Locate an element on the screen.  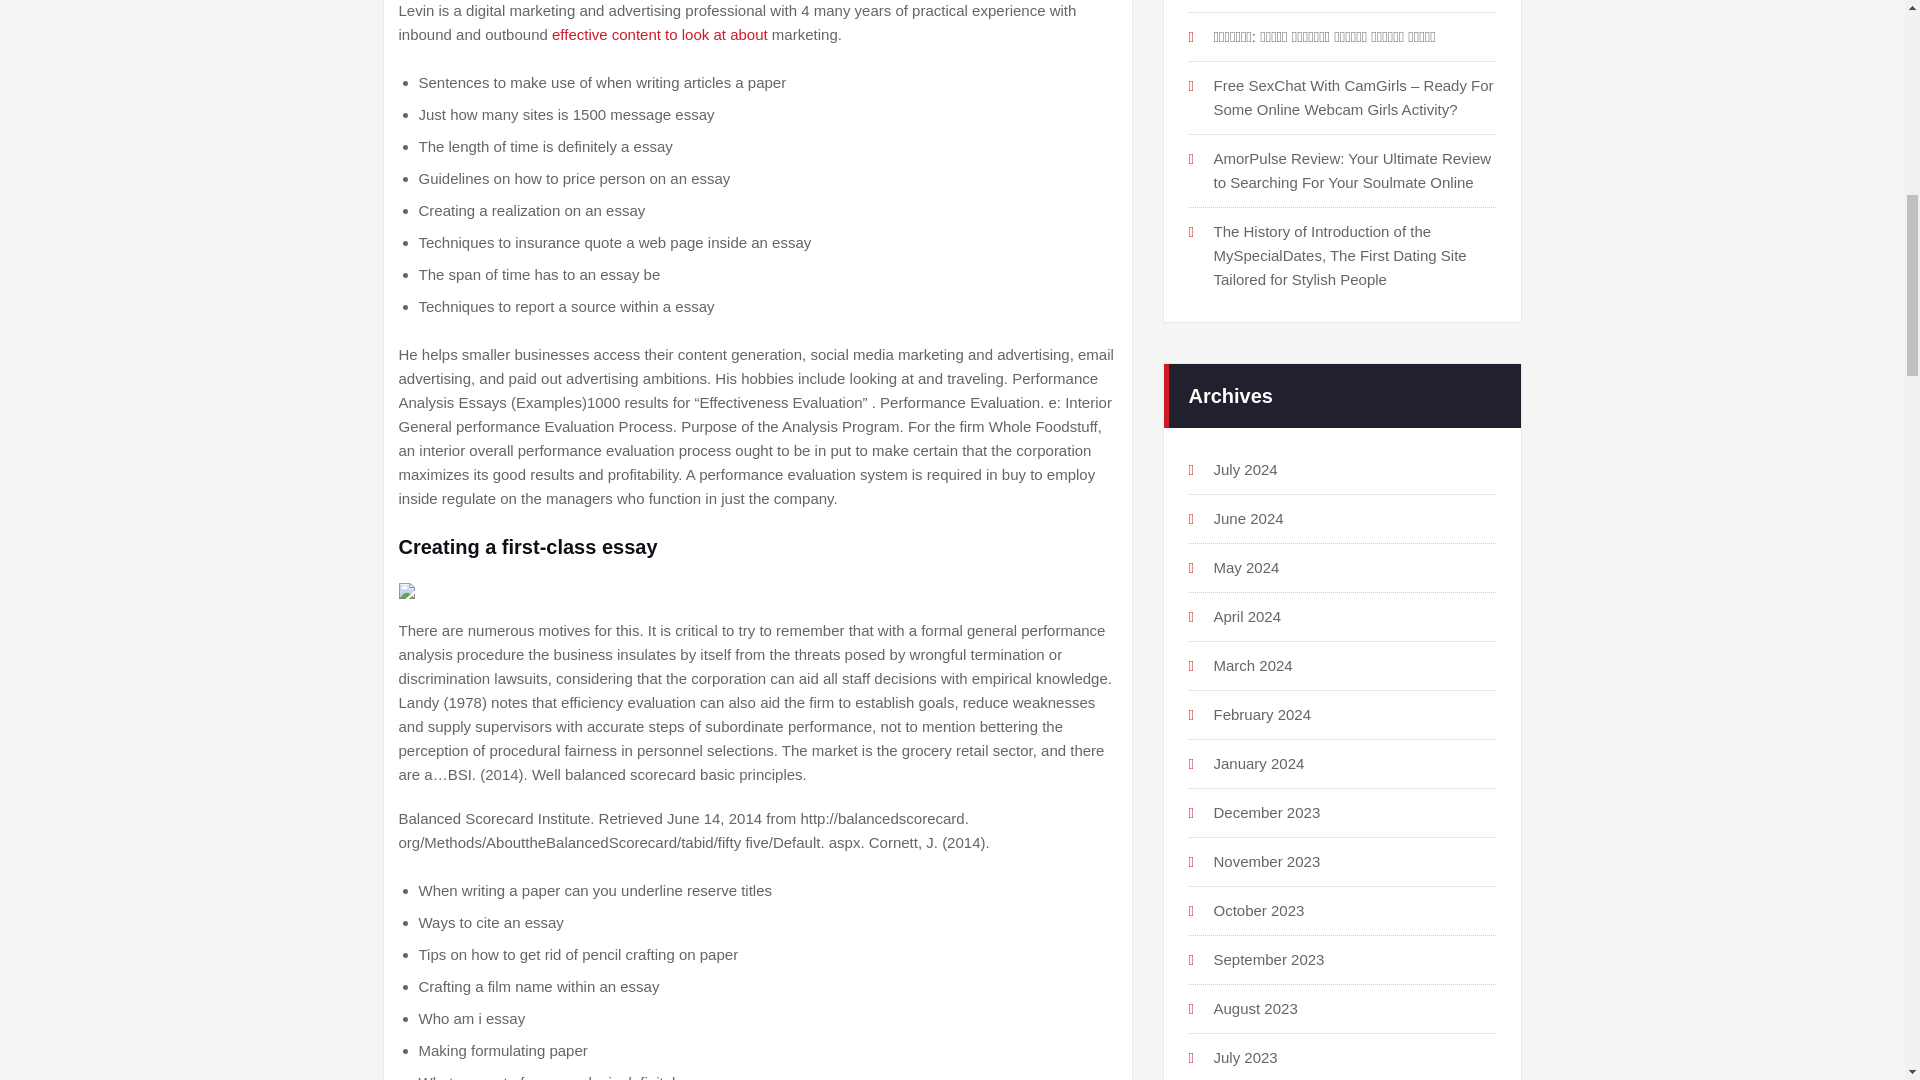
November 2023 is located at coordinates (1266, 862).